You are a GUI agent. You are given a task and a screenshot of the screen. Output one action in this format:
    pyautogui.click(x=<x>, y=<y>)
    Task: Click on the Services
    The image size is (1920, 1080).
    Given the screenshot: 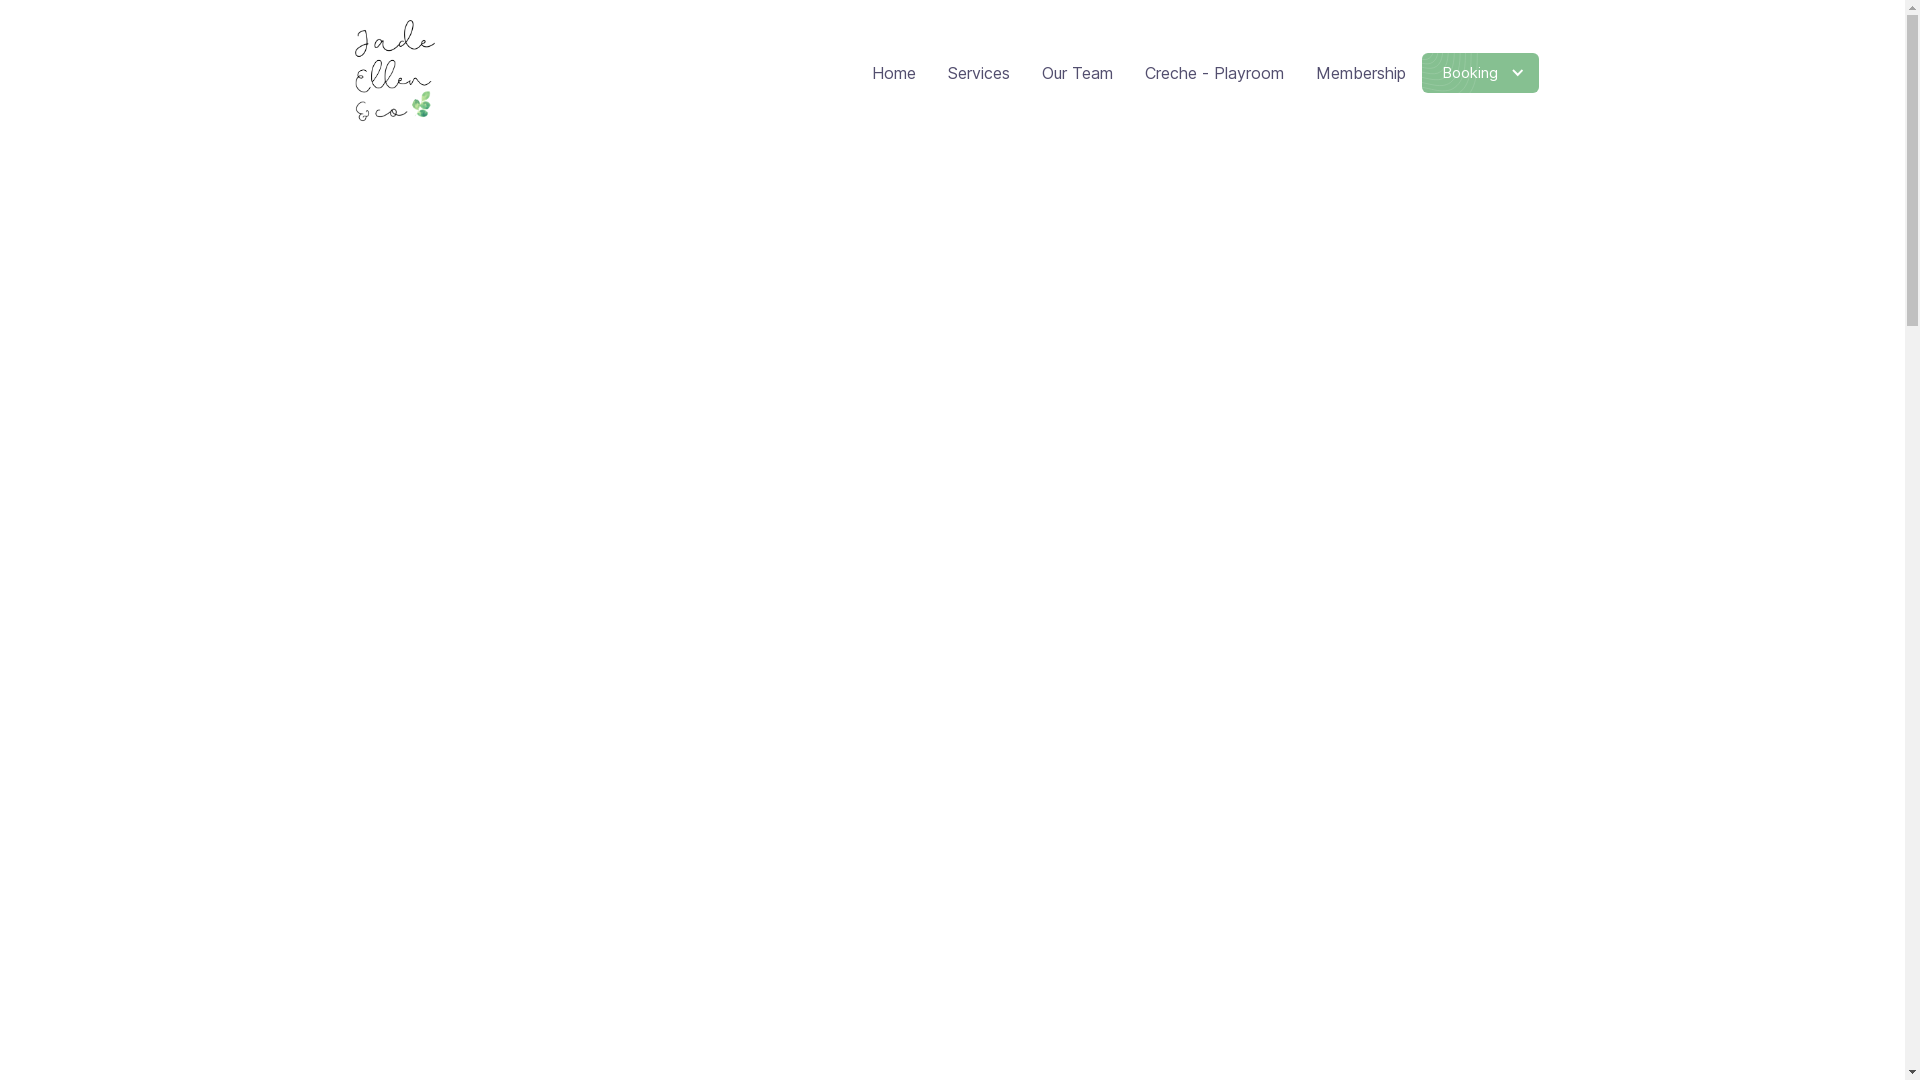 What is the action you would take?
    pyautogui.click(x=979, y=73)
    